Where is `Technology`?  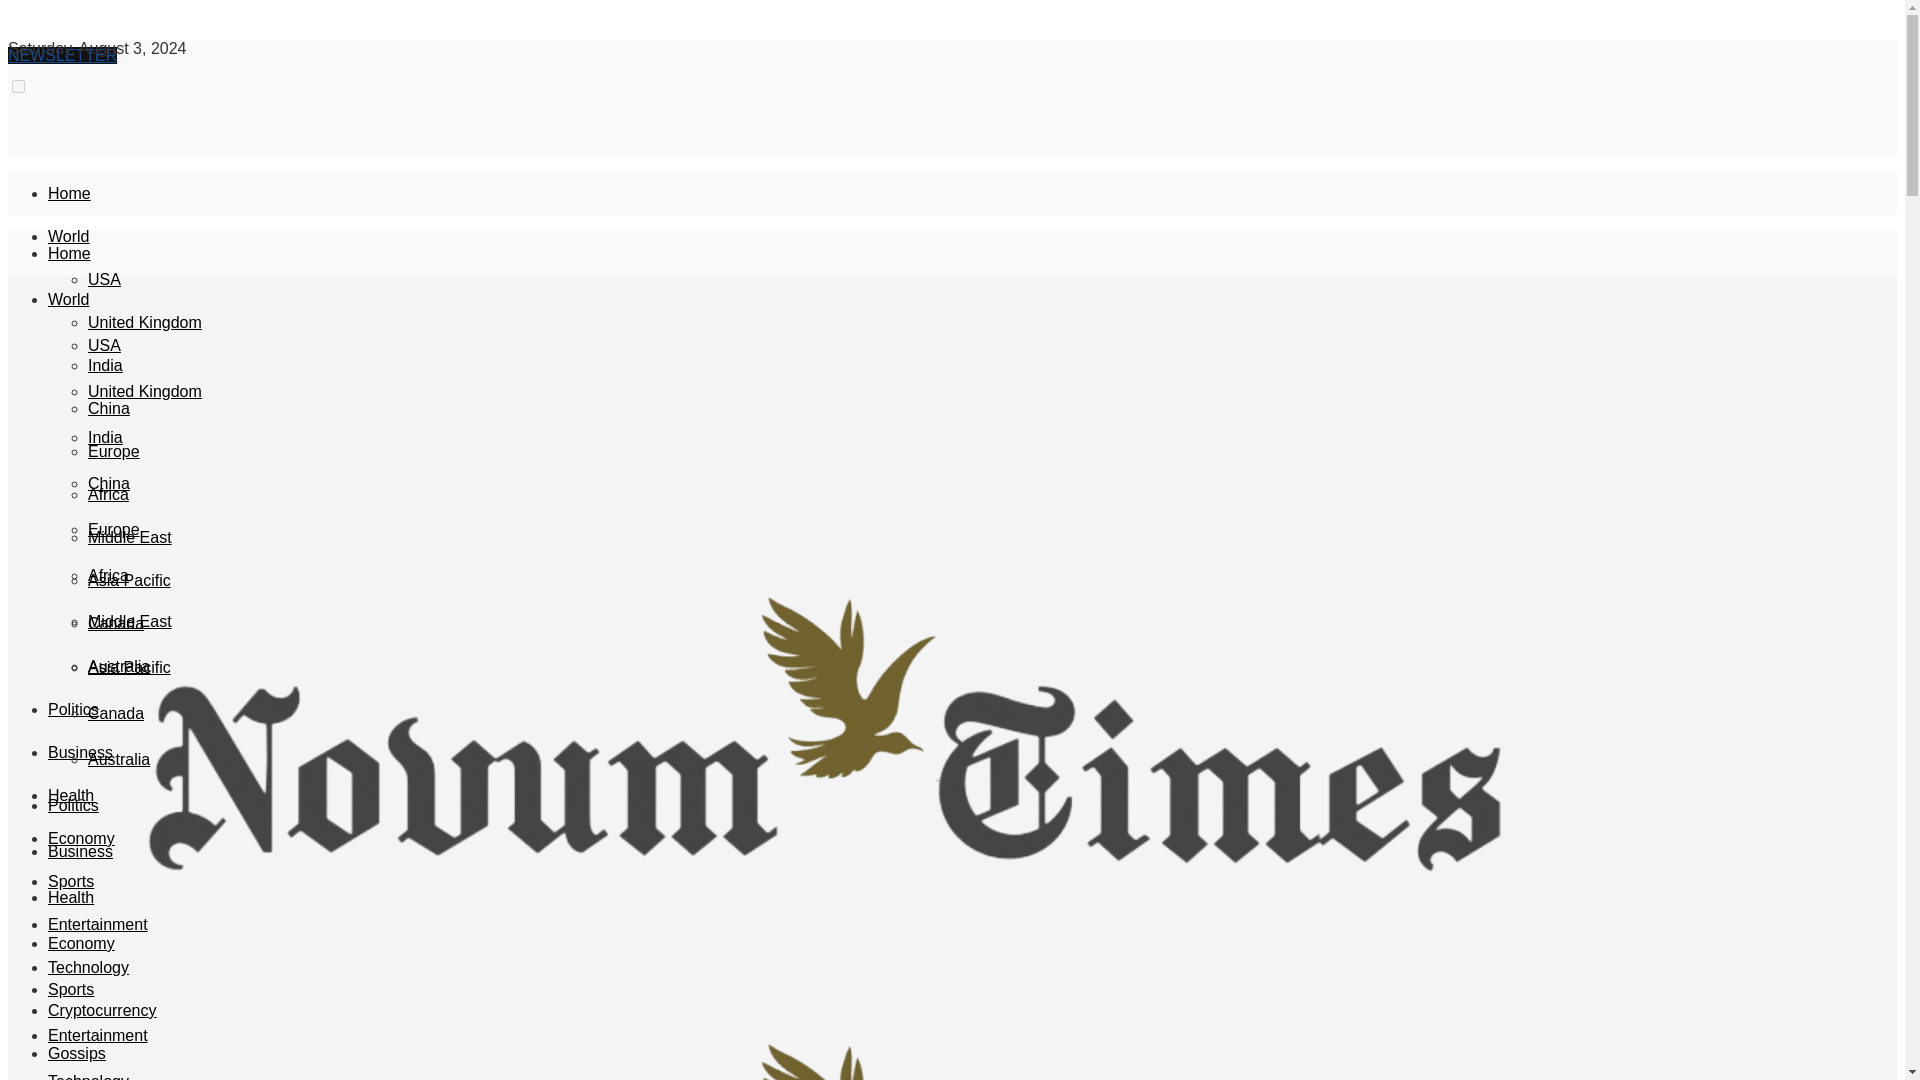
Technology is located at coordinates (88, 968).